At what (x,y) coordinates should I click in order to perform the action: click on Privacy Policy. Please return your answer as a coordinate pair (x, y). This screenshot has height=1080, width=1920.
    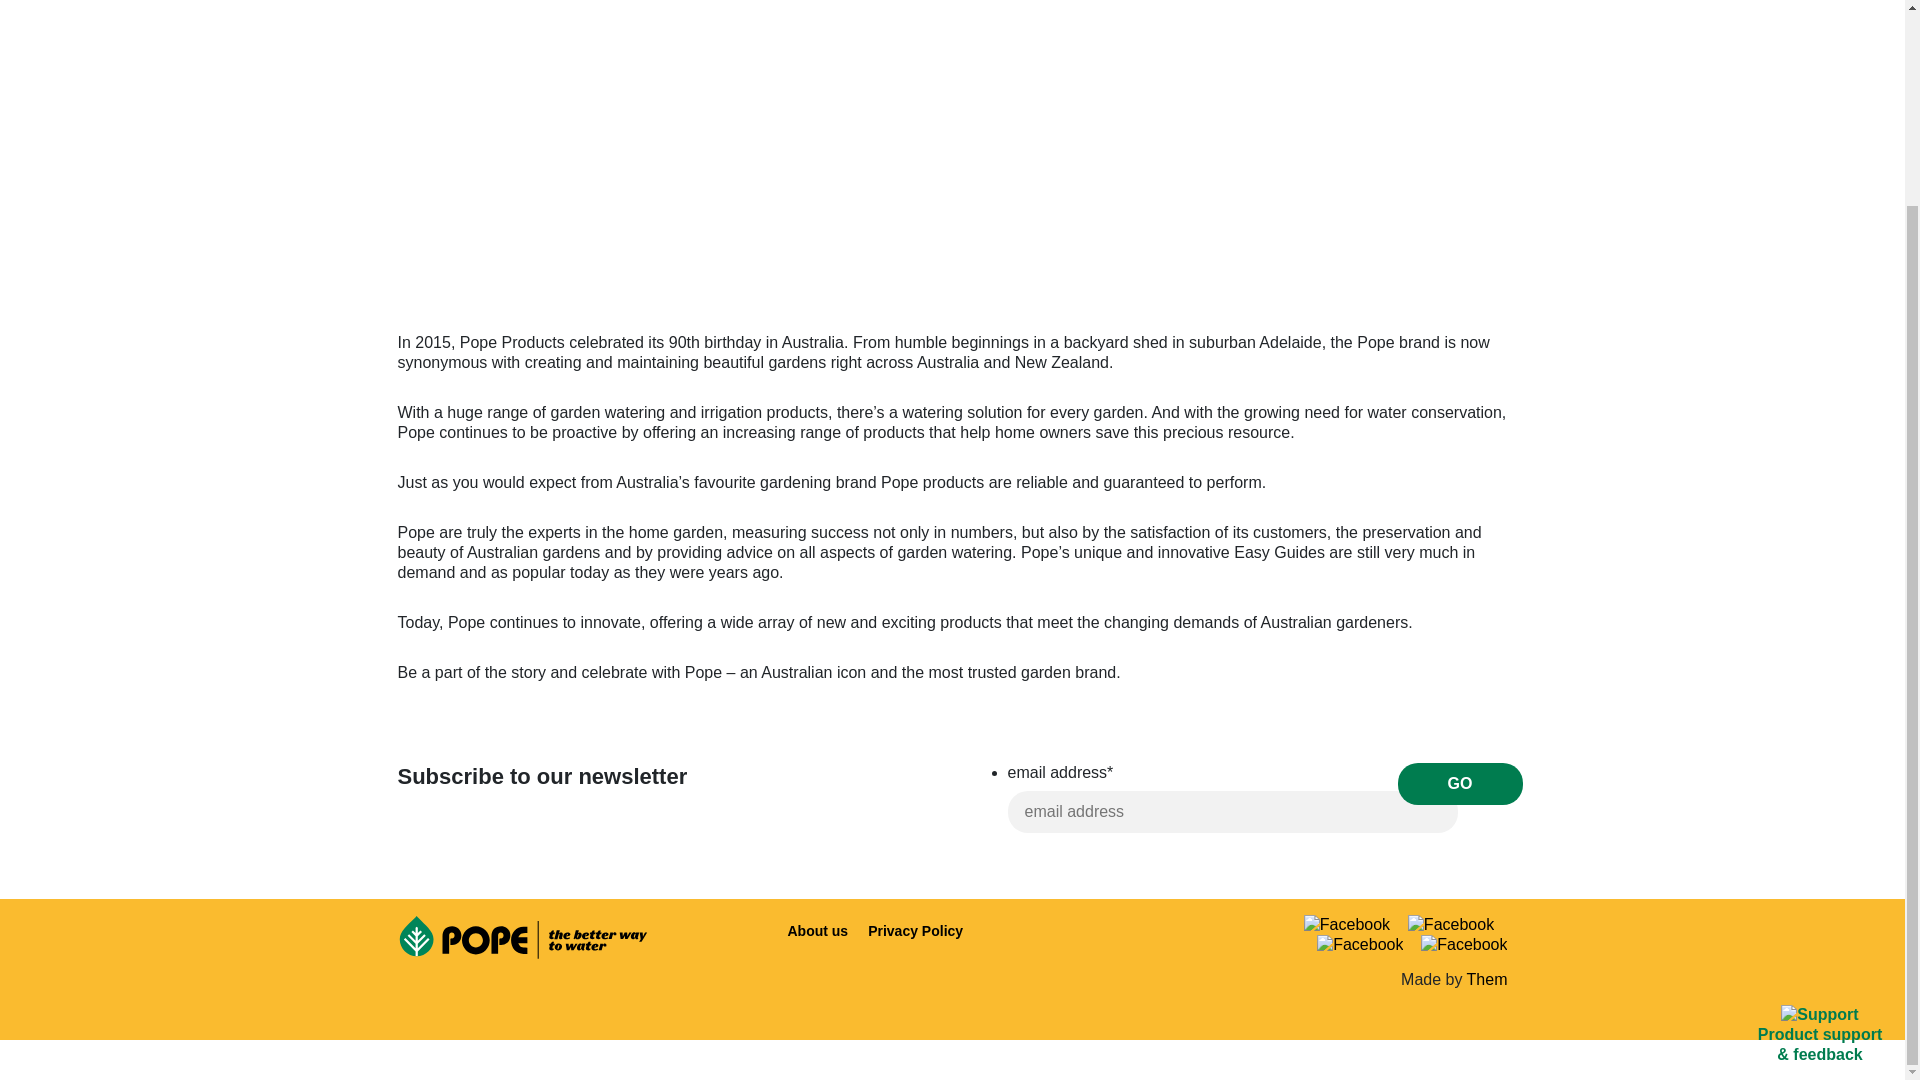
    Looking at the image, I should click on (916, 930).